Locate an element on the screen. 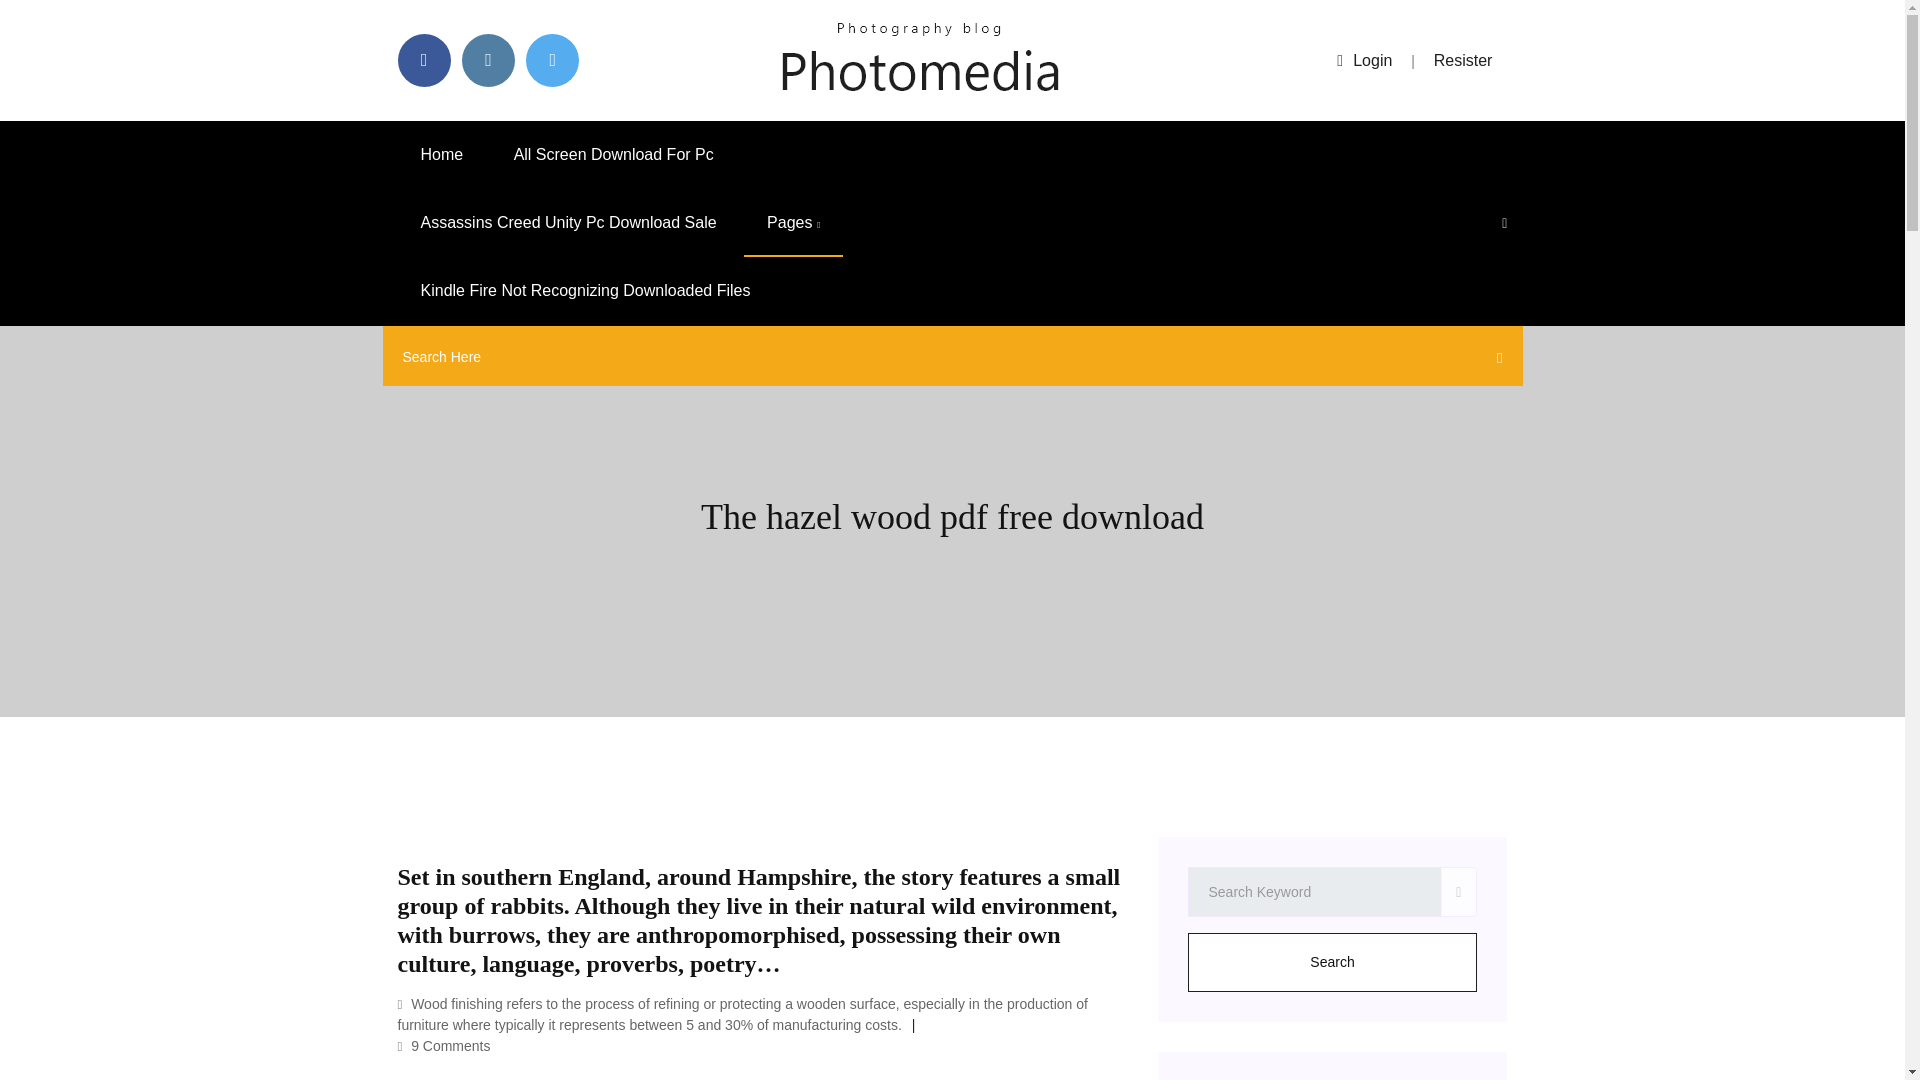 This screenshot has height=1080, width=1920. 9 Comments is located at coordinates (444, 1046).